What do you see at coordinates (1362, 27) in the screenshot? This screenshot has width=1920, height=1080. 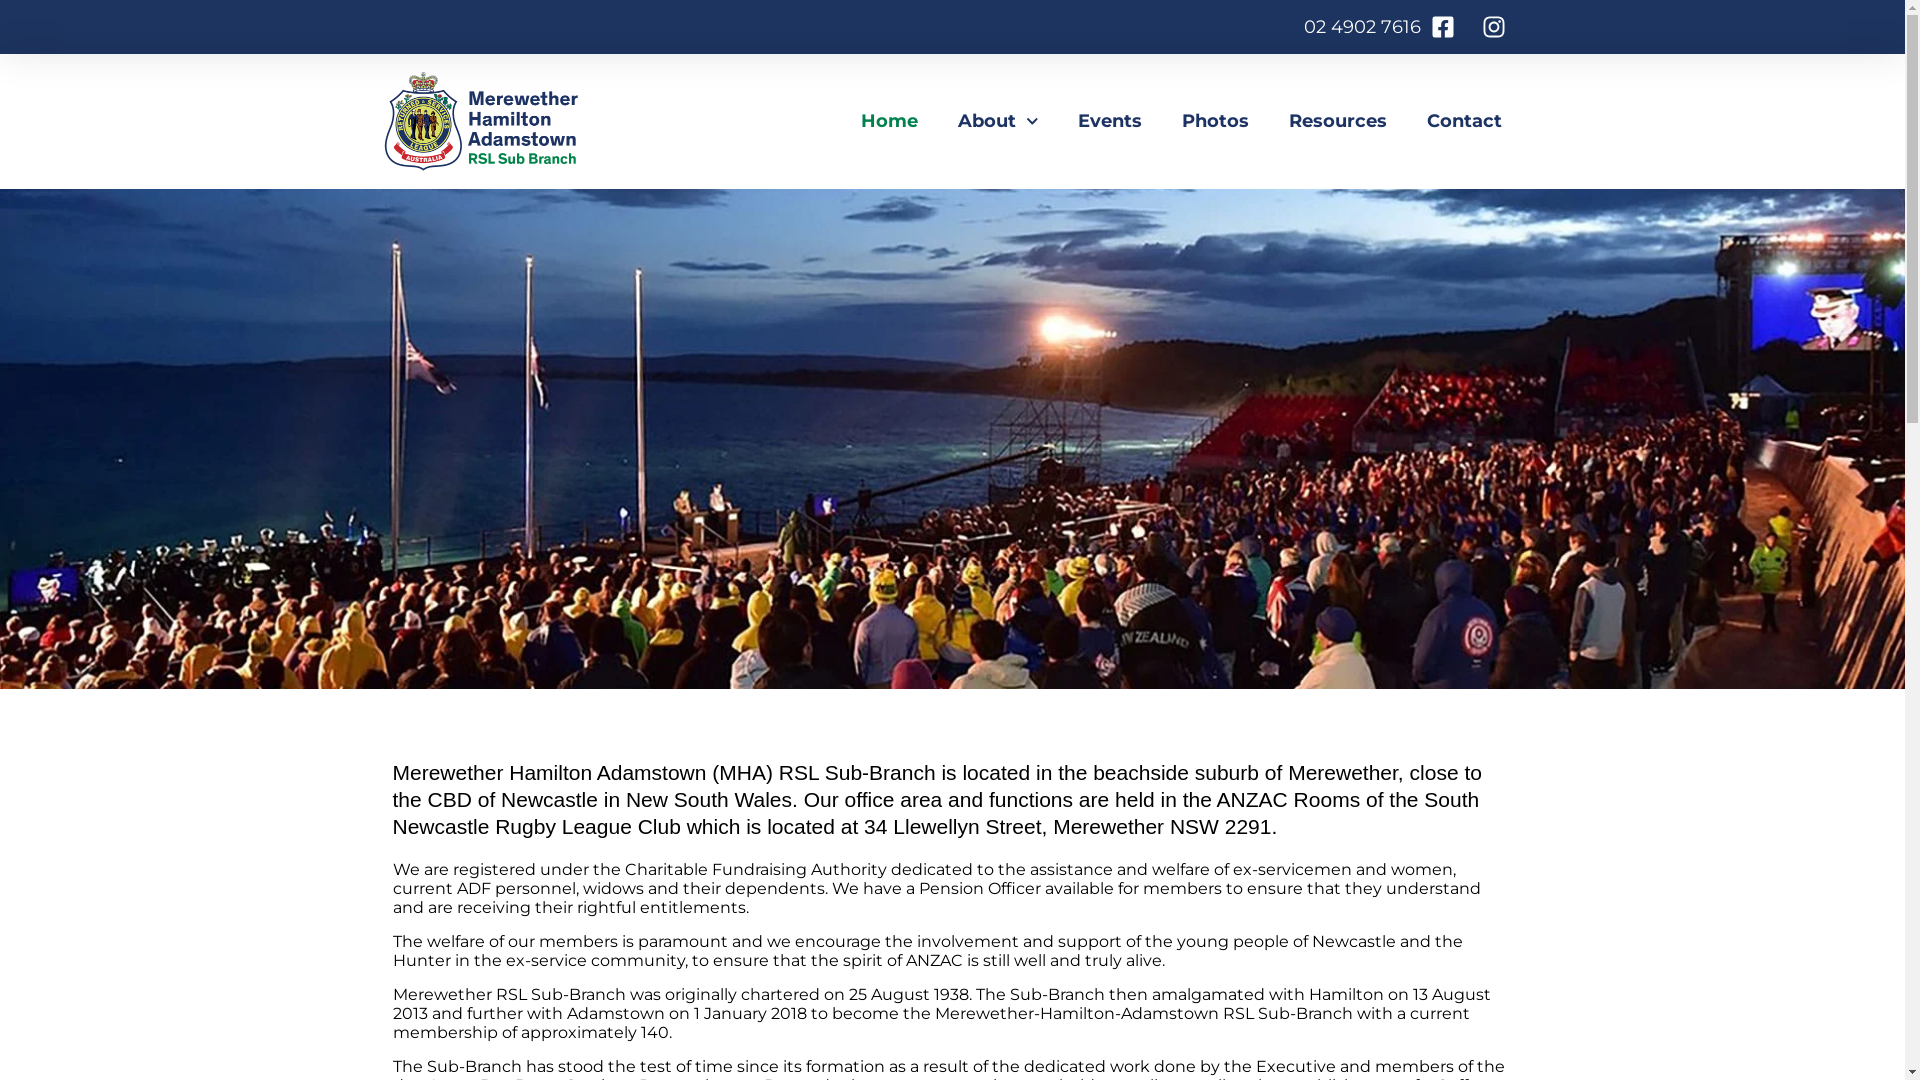 I see `02 4902 7616` at bounding box center [1362, 27].